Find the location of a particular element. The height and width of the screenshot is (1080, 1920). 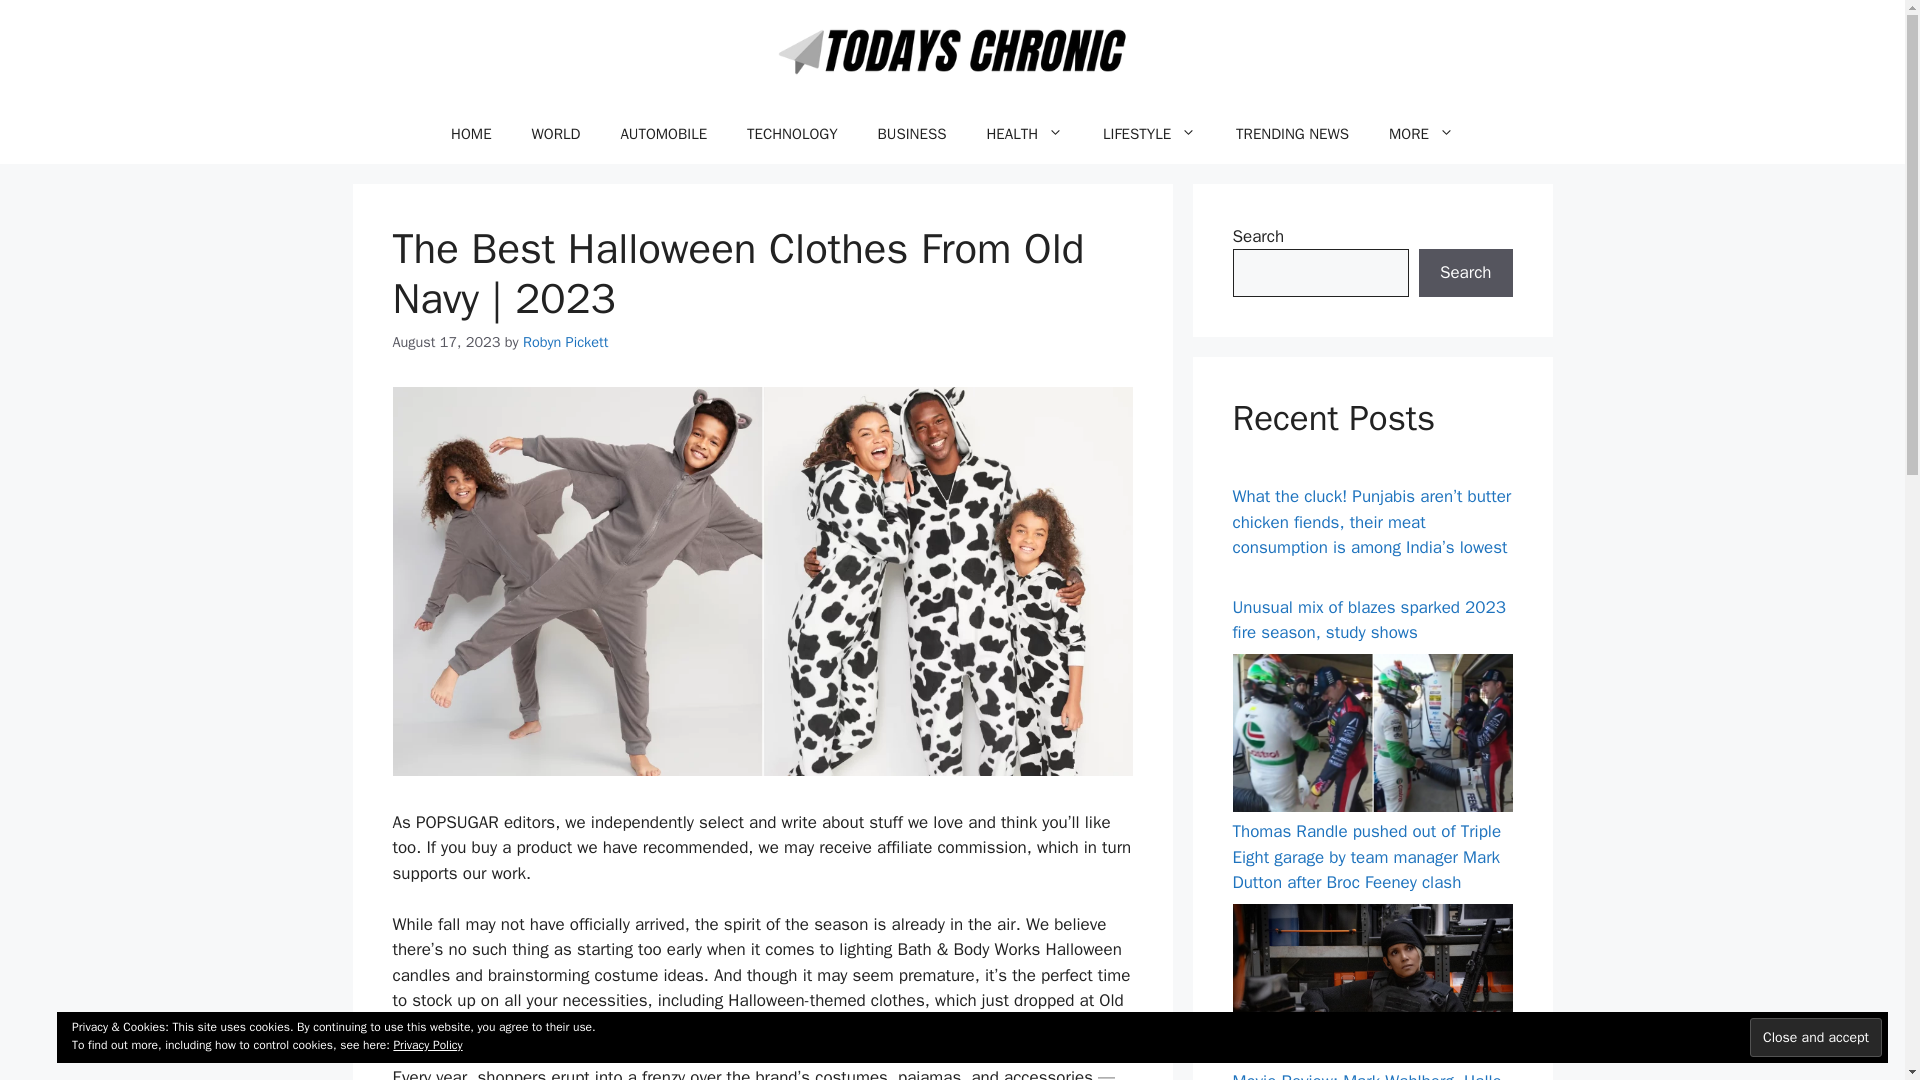

Robyn Pickett is located at coordinates (565, 340).